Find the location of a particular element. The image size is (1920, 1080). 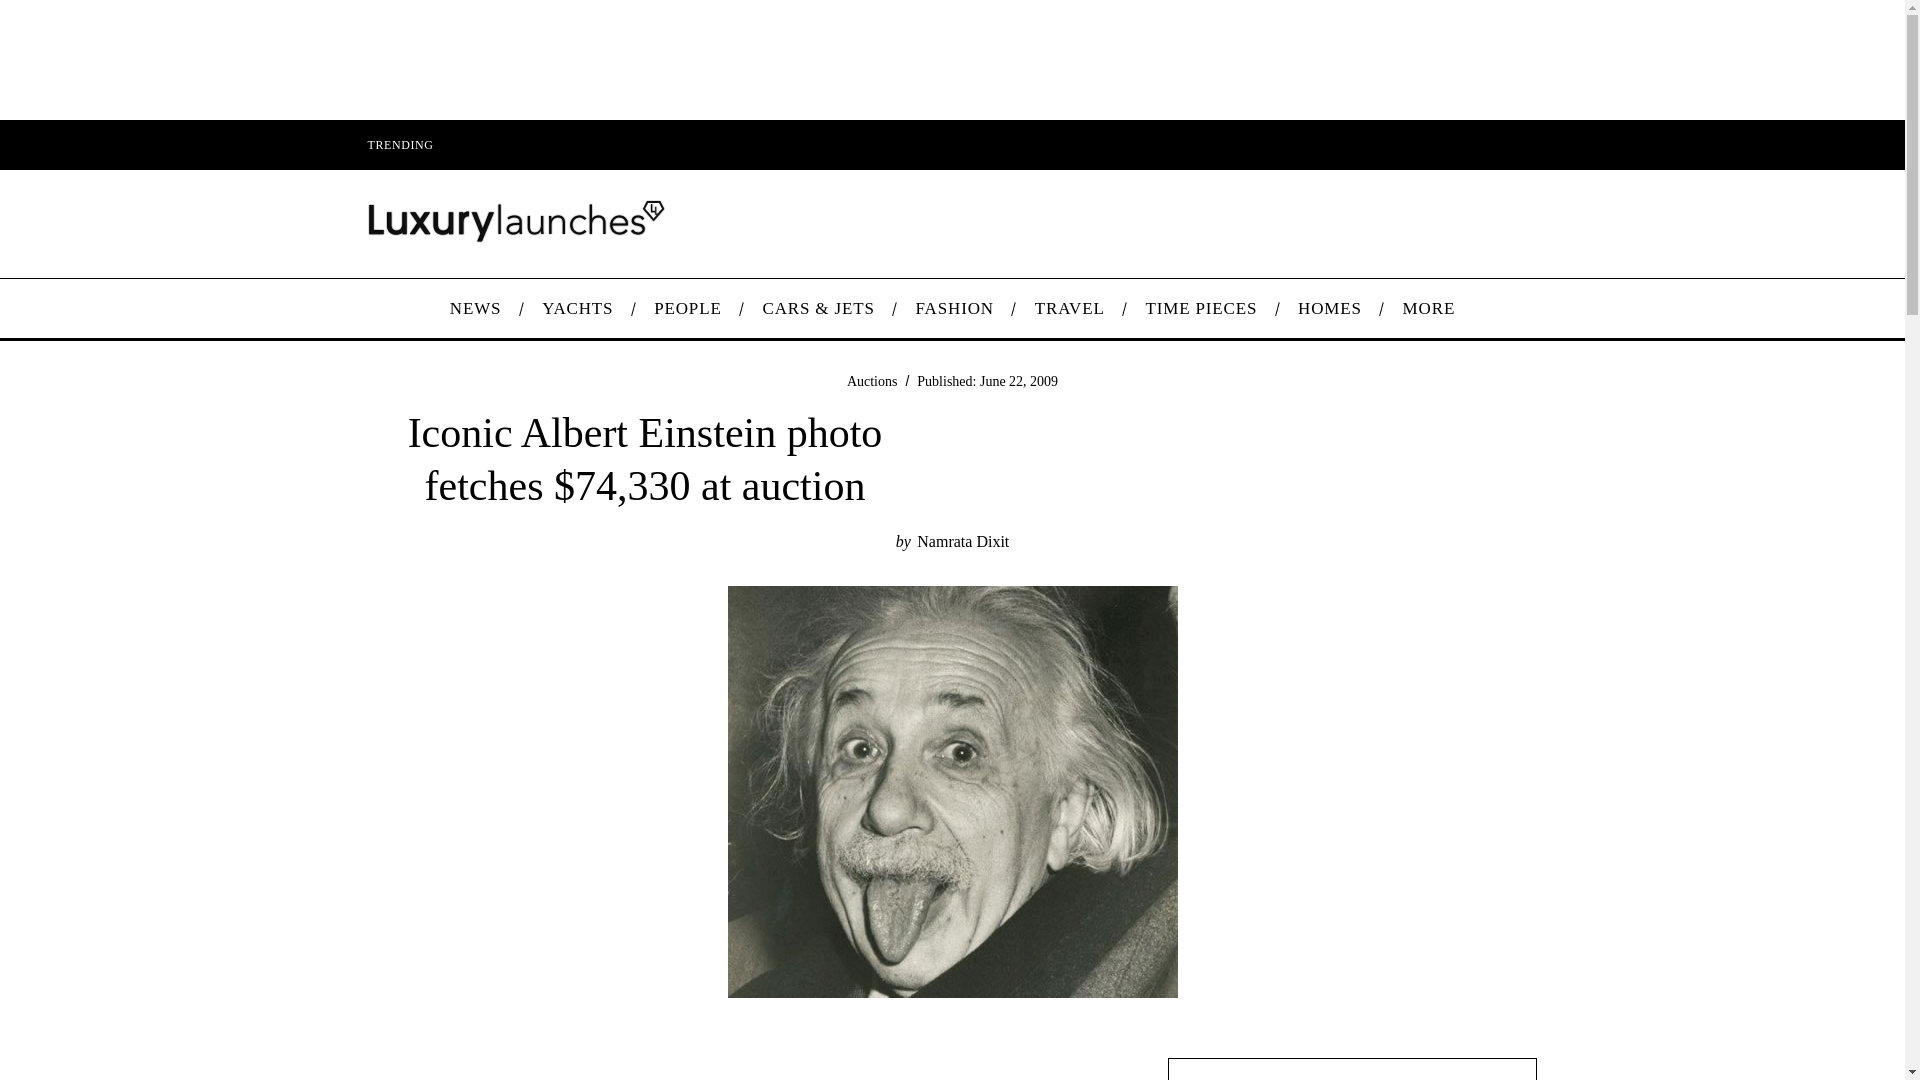

TIME PIECES is located at coordinates (1202, 308).